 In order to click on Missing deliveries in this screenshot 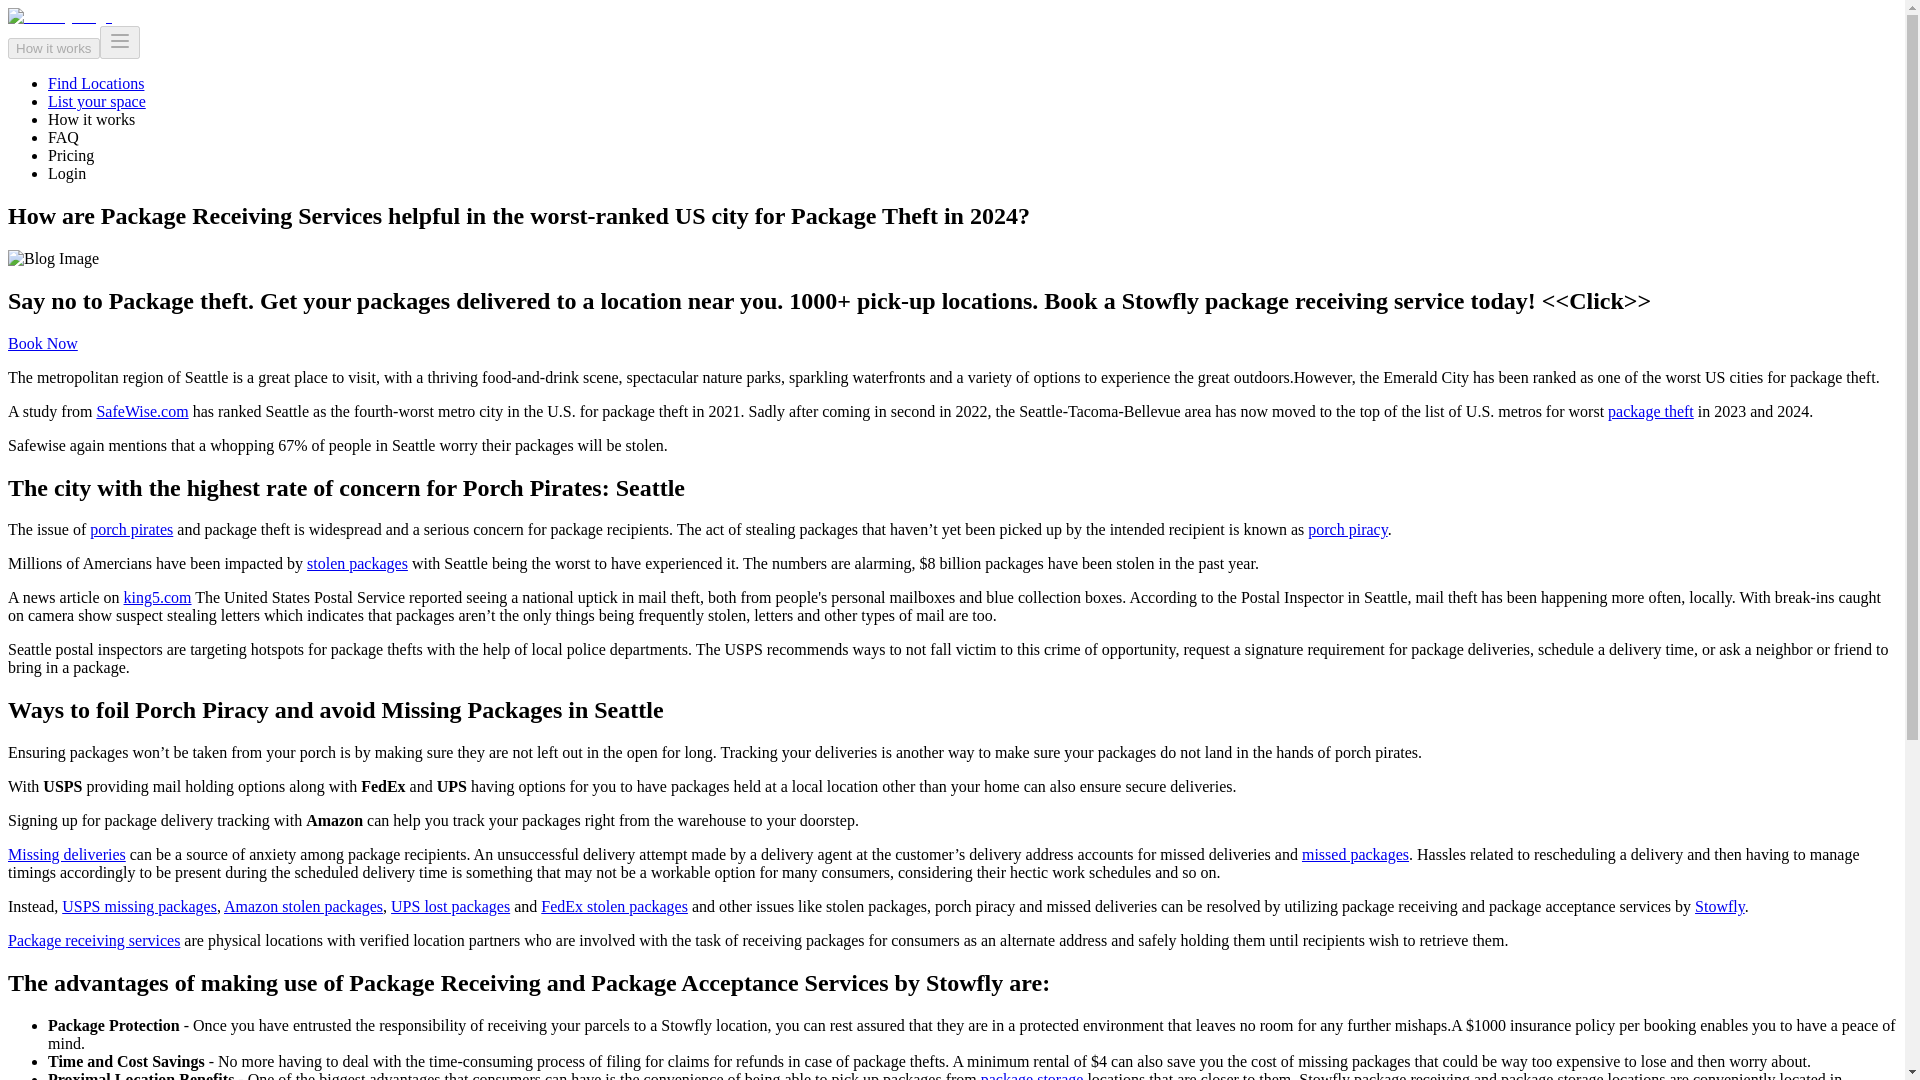, I will do `click(66, 854)`.